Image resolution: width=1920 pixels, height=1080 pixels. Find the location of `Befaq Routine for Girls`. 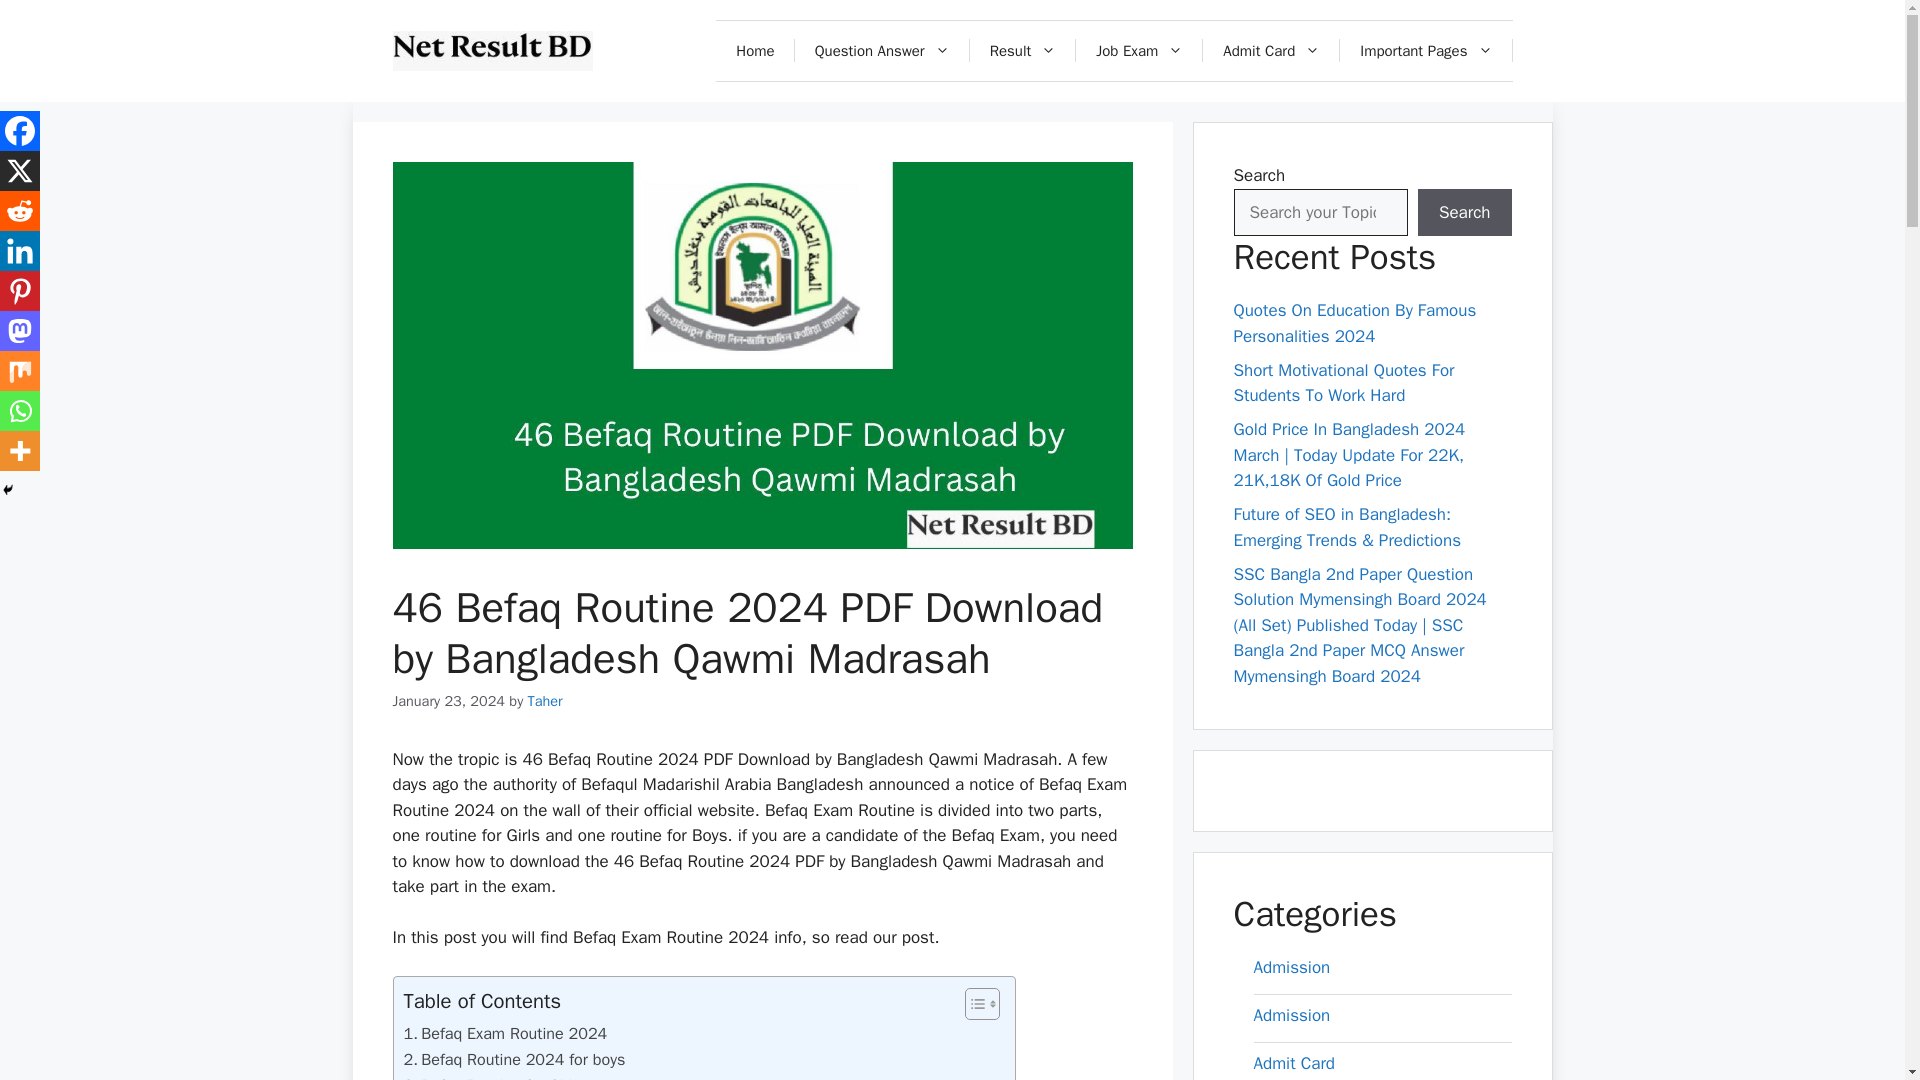

Befaq Routine for Girls is located at coordinates (492, 1076).